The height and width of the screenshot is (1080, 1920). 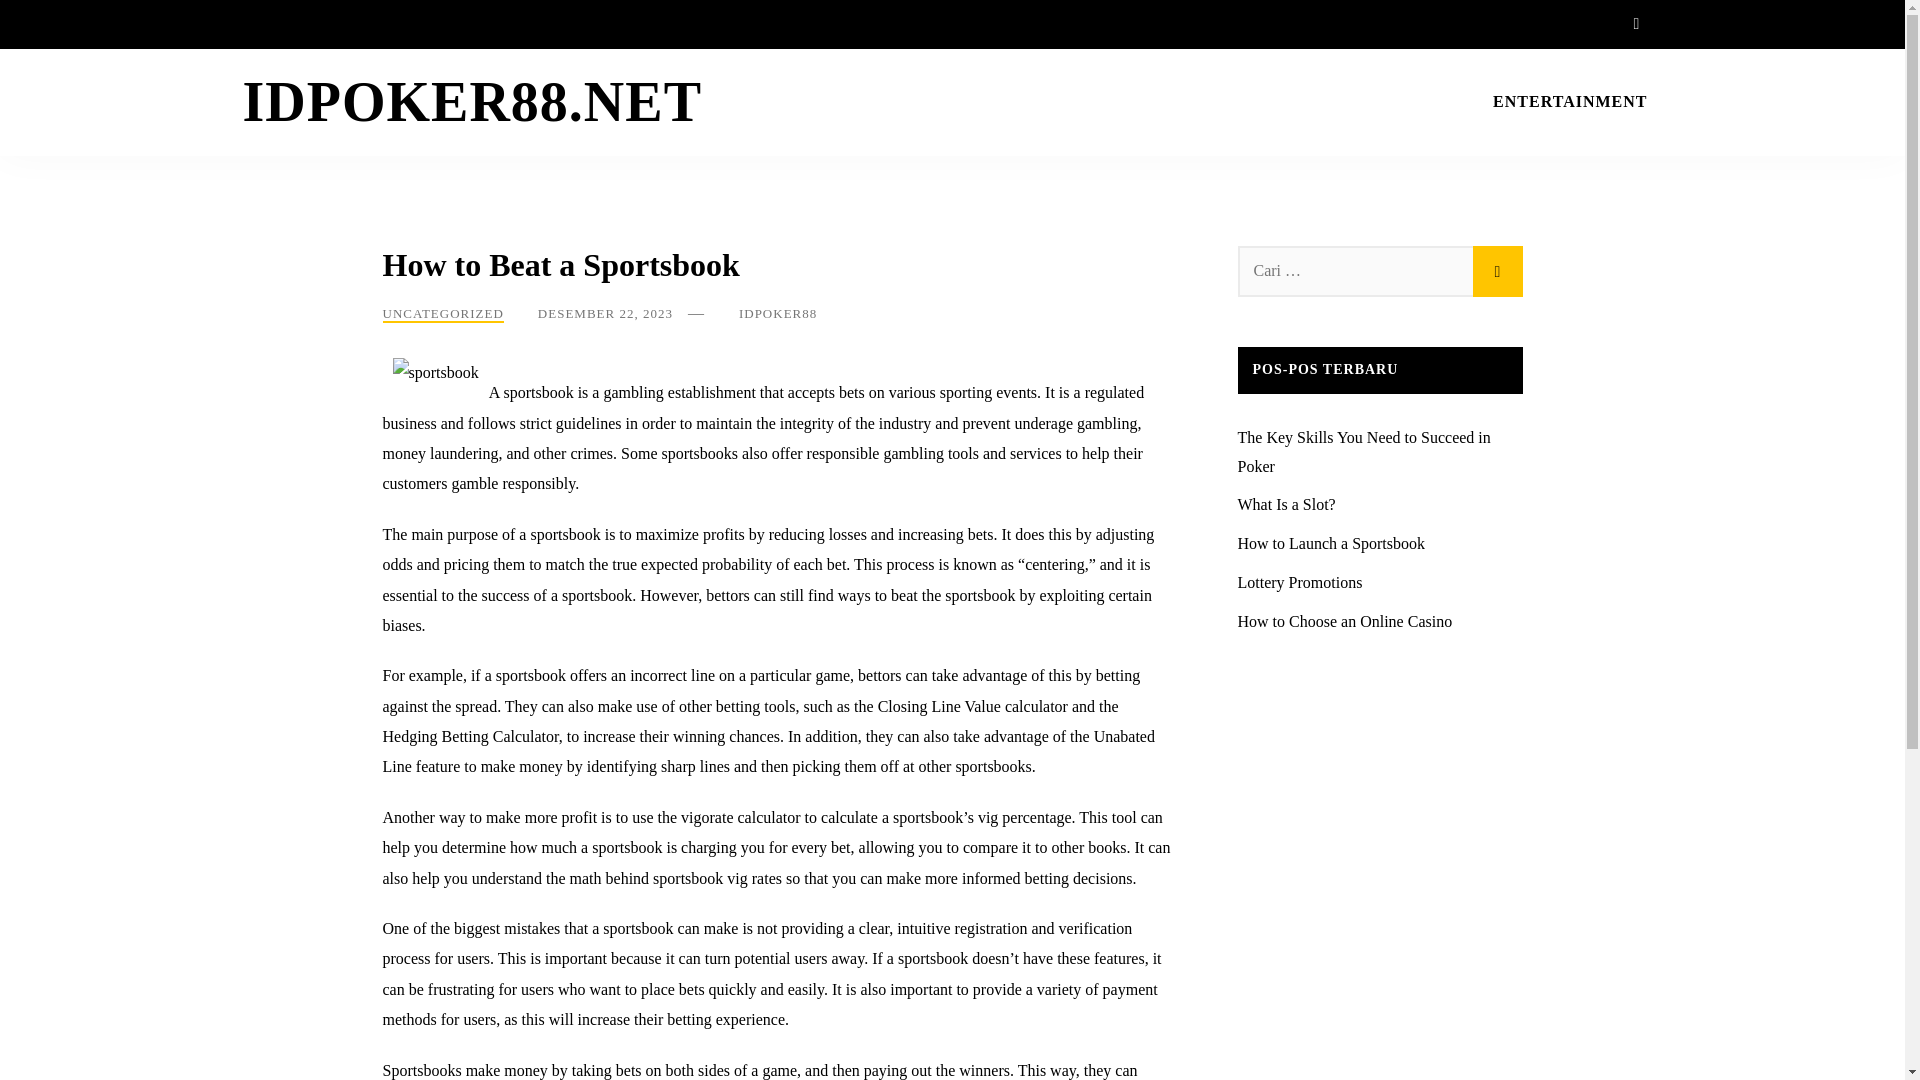 What do you see at coordinates (472, 102) in the screenshot?
I see `IDPOKER88.NET` at bounding box center [472, 102].